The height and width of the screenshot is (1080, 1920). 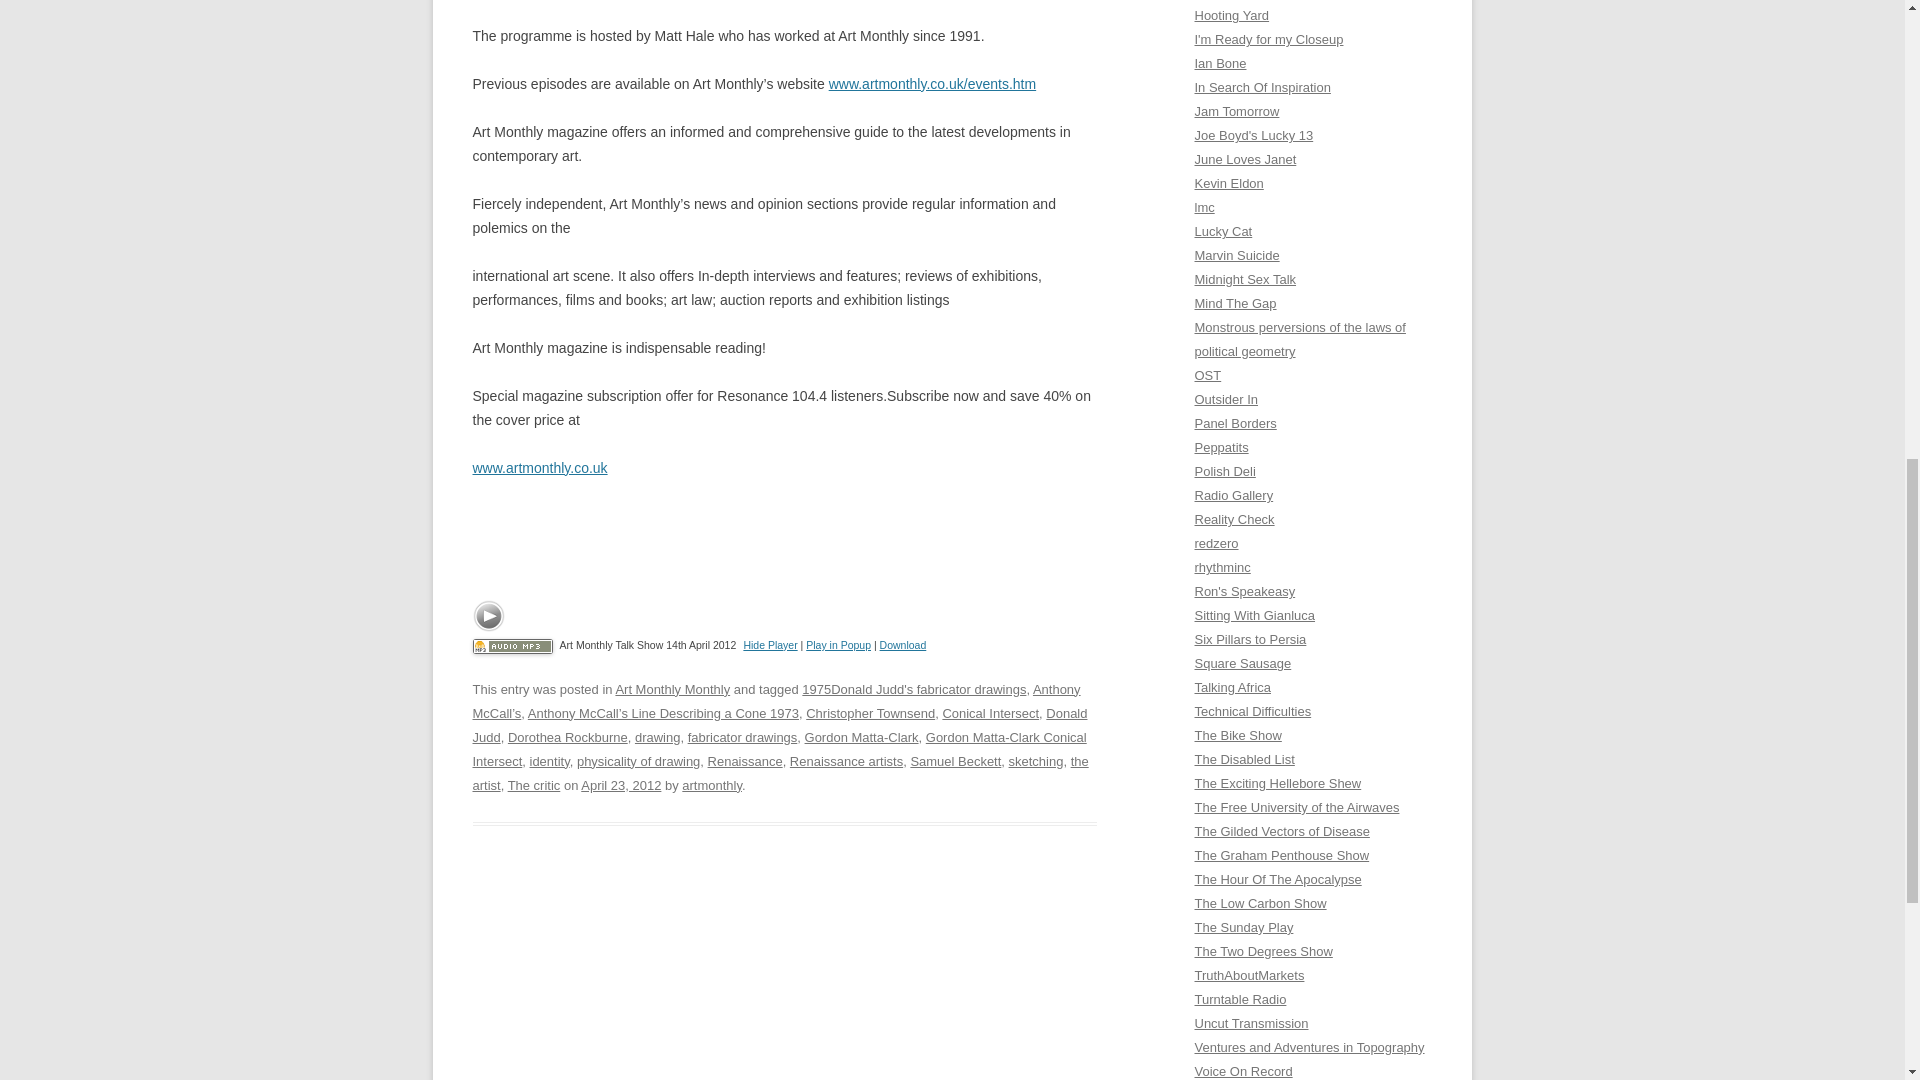 I want to click on 10:55 am, so click(x=620, y=784).